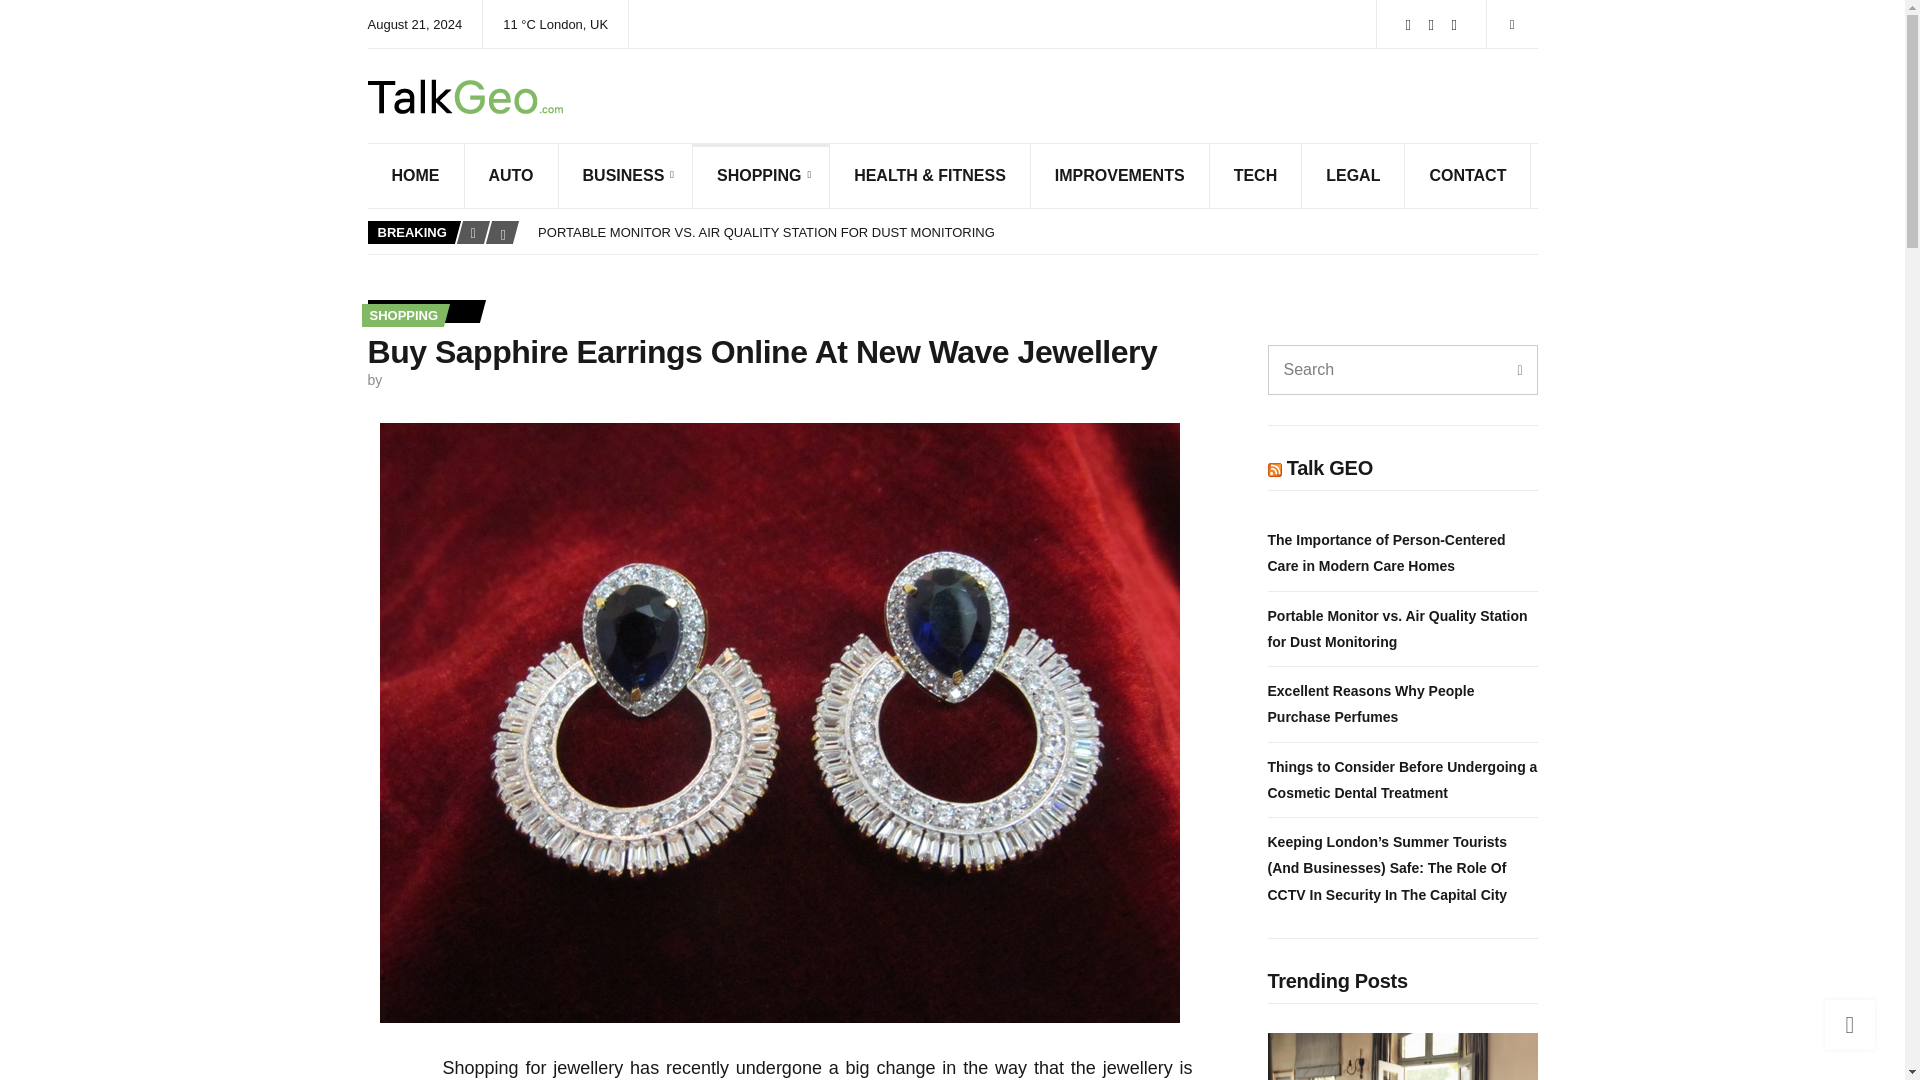 The image size is (1920, 1080). I want to click on TECH, so click(1256, 176).